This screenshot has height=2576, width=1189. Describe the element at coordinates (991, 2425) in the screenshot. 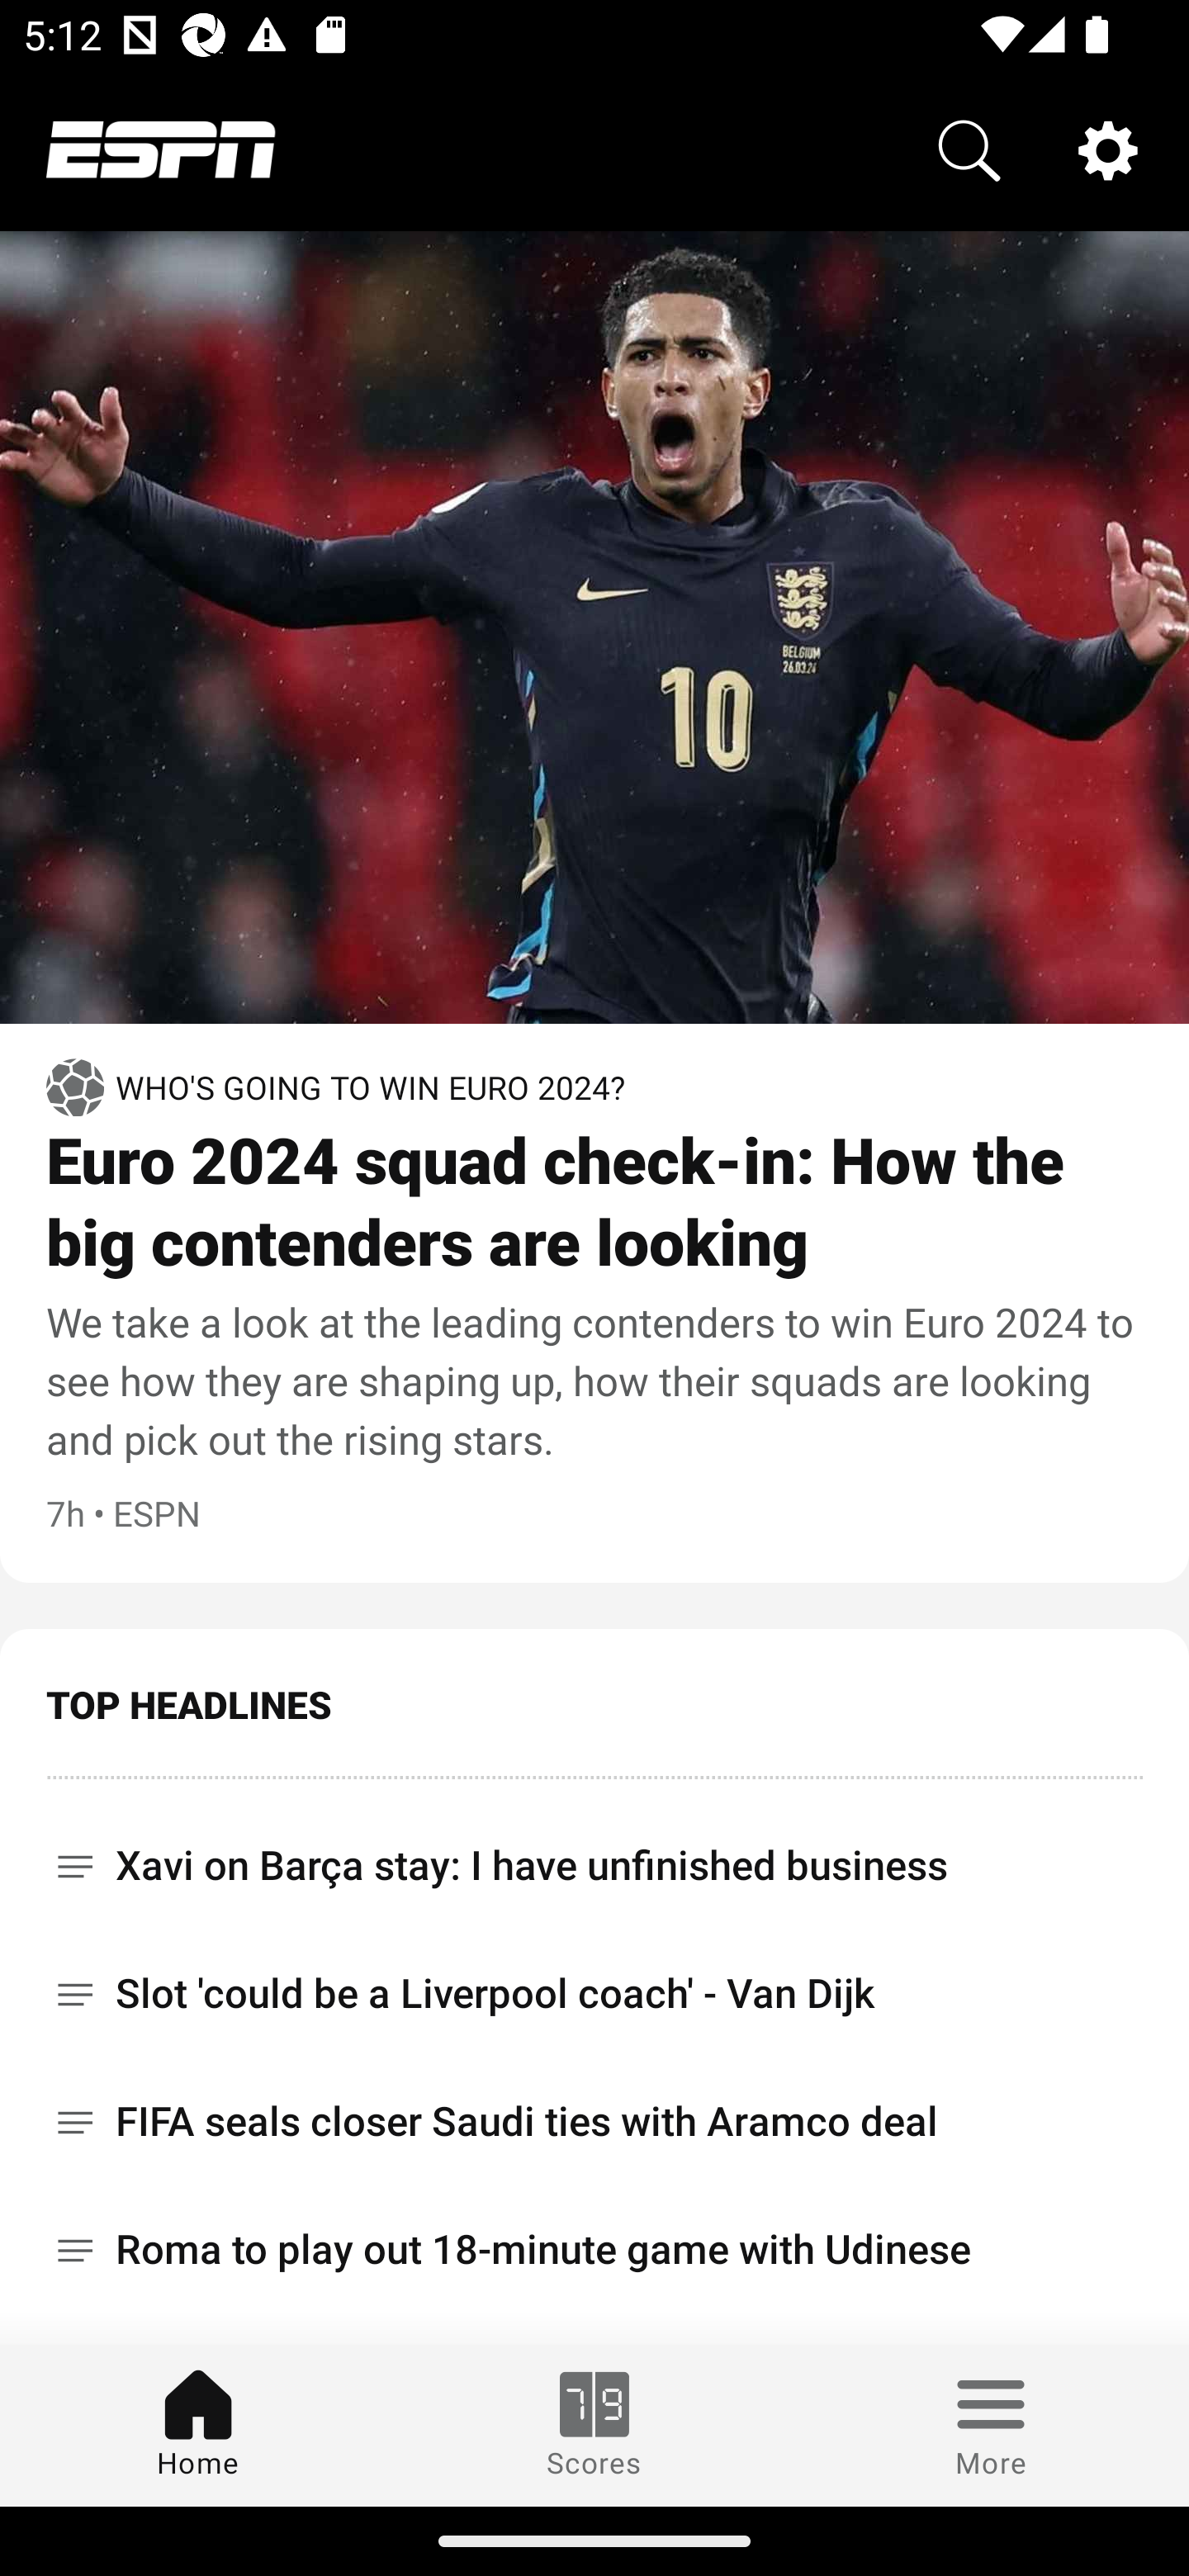

I see `More` at that location.